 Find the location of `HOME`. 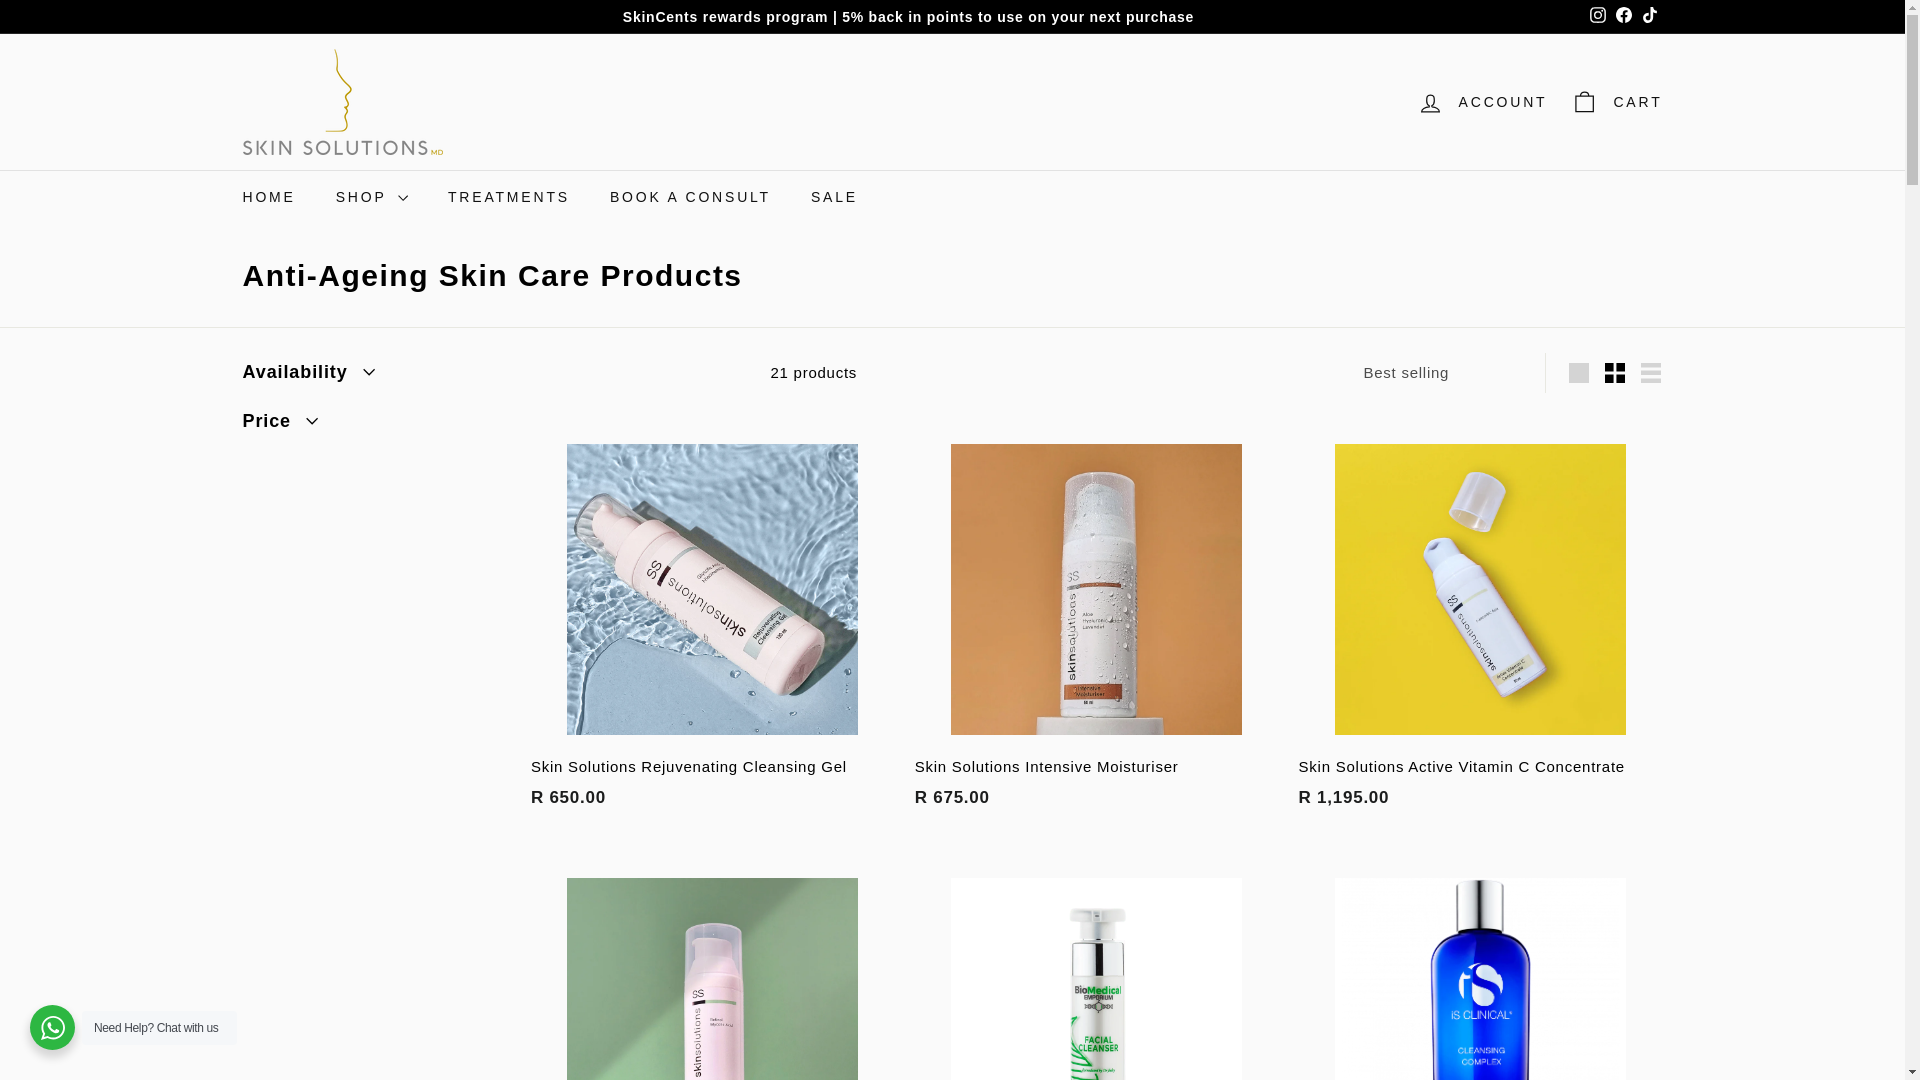

HOME is located at coordinates (268, 196).